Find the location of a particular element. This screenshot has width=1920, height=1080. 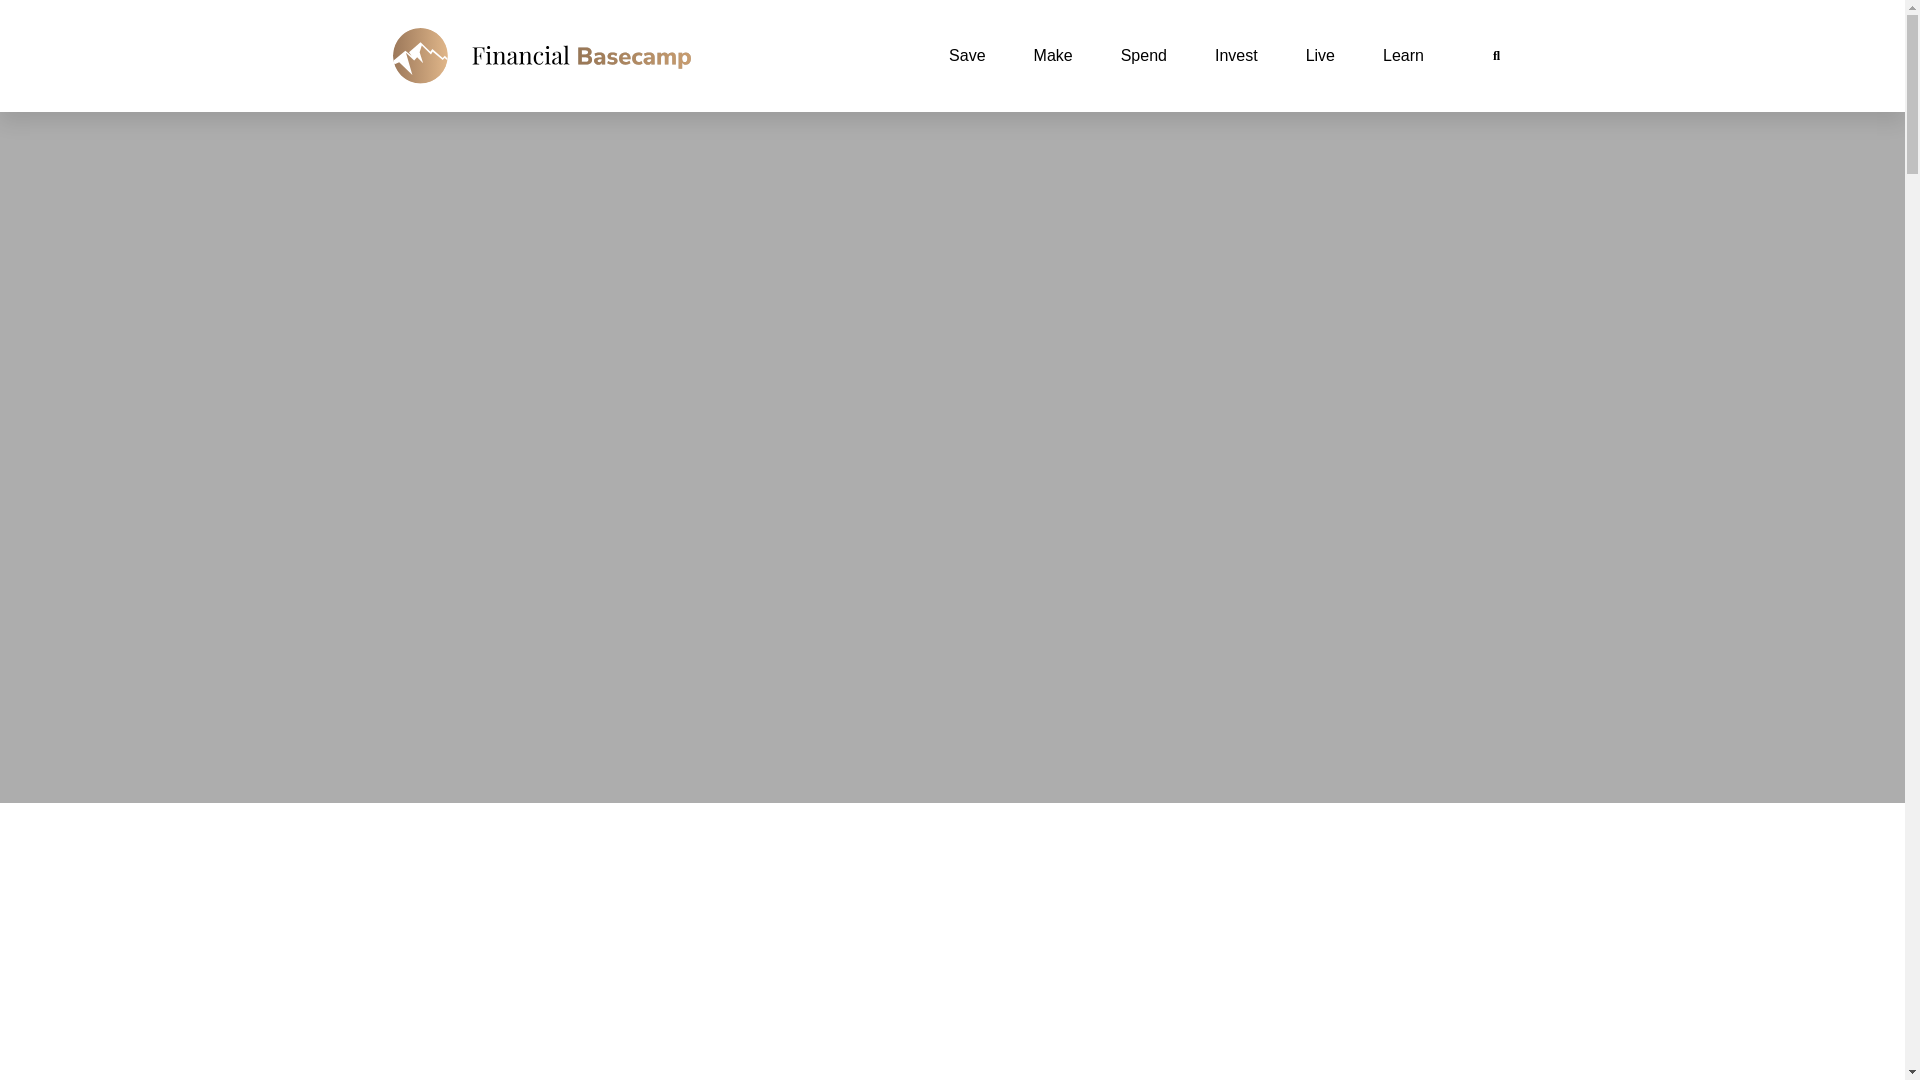

Make is located at coordinates (1052, 55).